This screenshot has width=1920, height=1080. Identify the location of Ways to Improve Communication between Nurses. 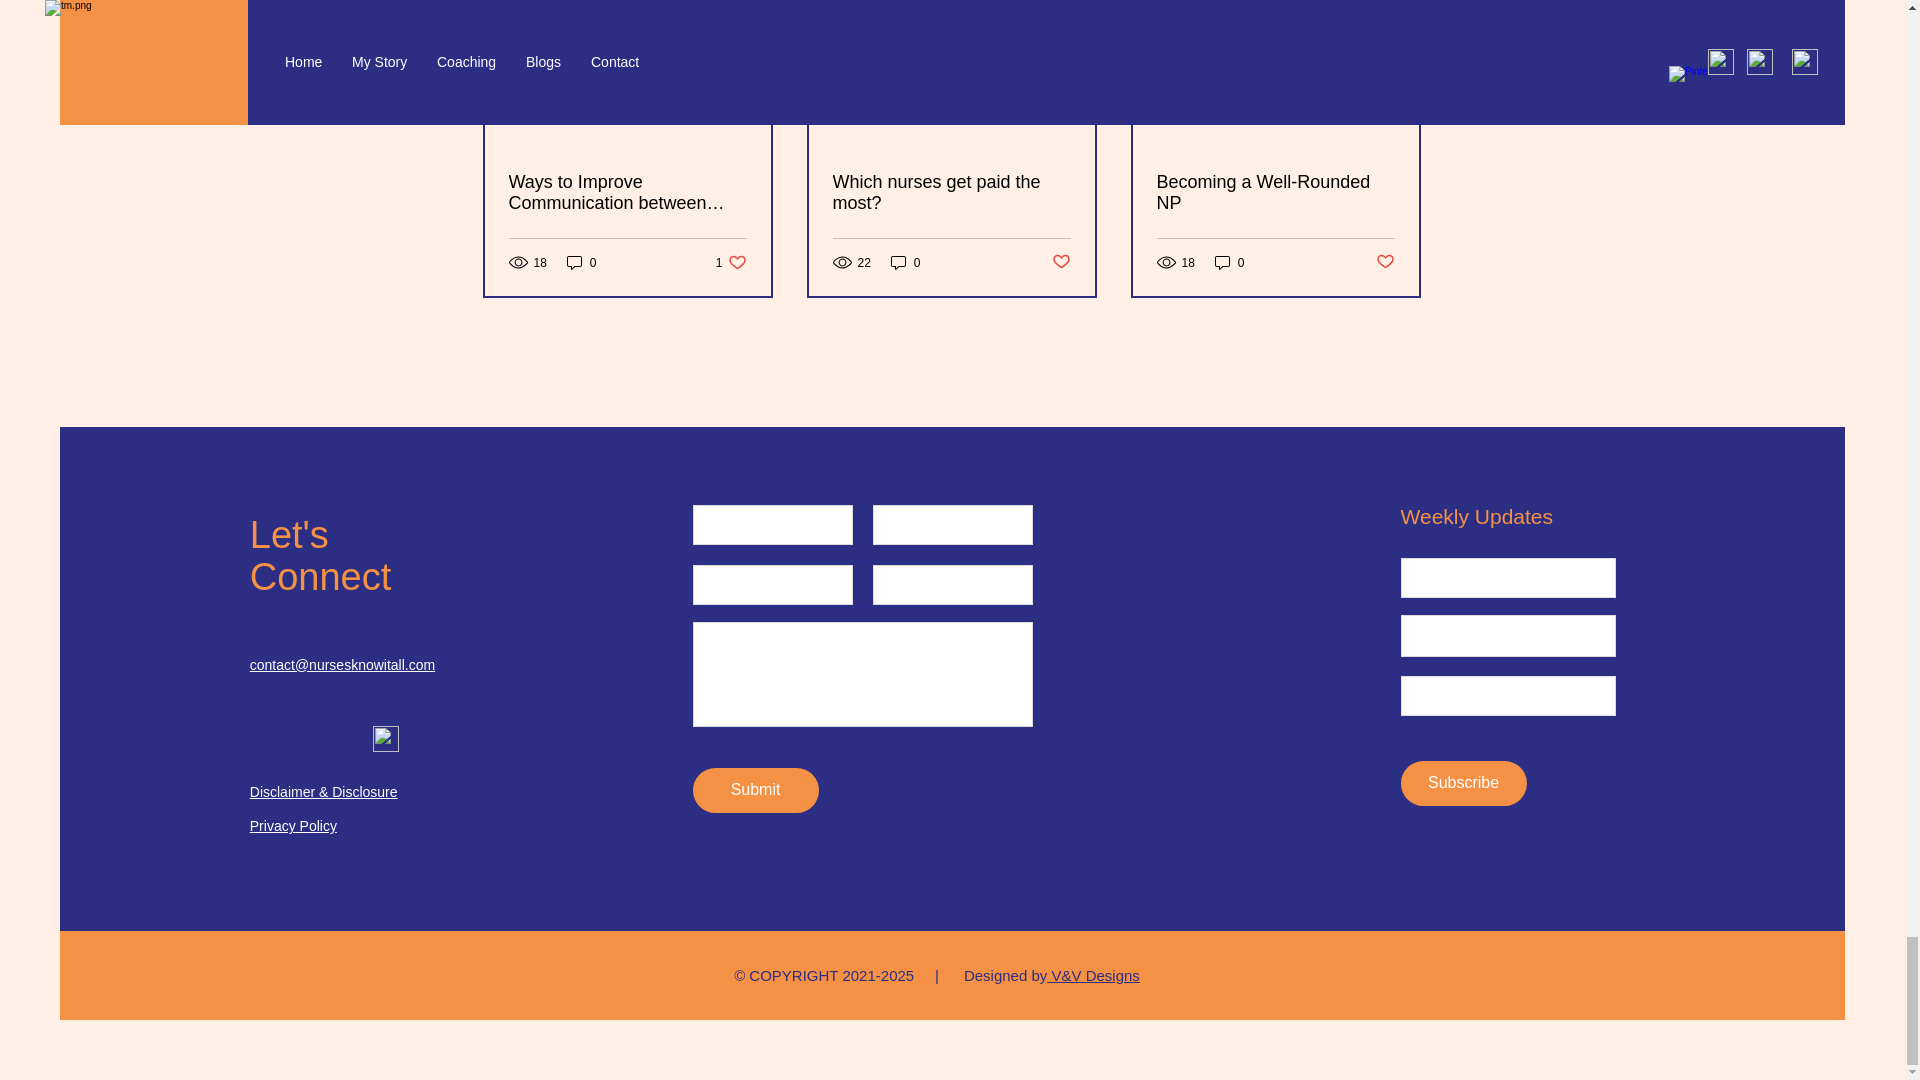
(731, 262).